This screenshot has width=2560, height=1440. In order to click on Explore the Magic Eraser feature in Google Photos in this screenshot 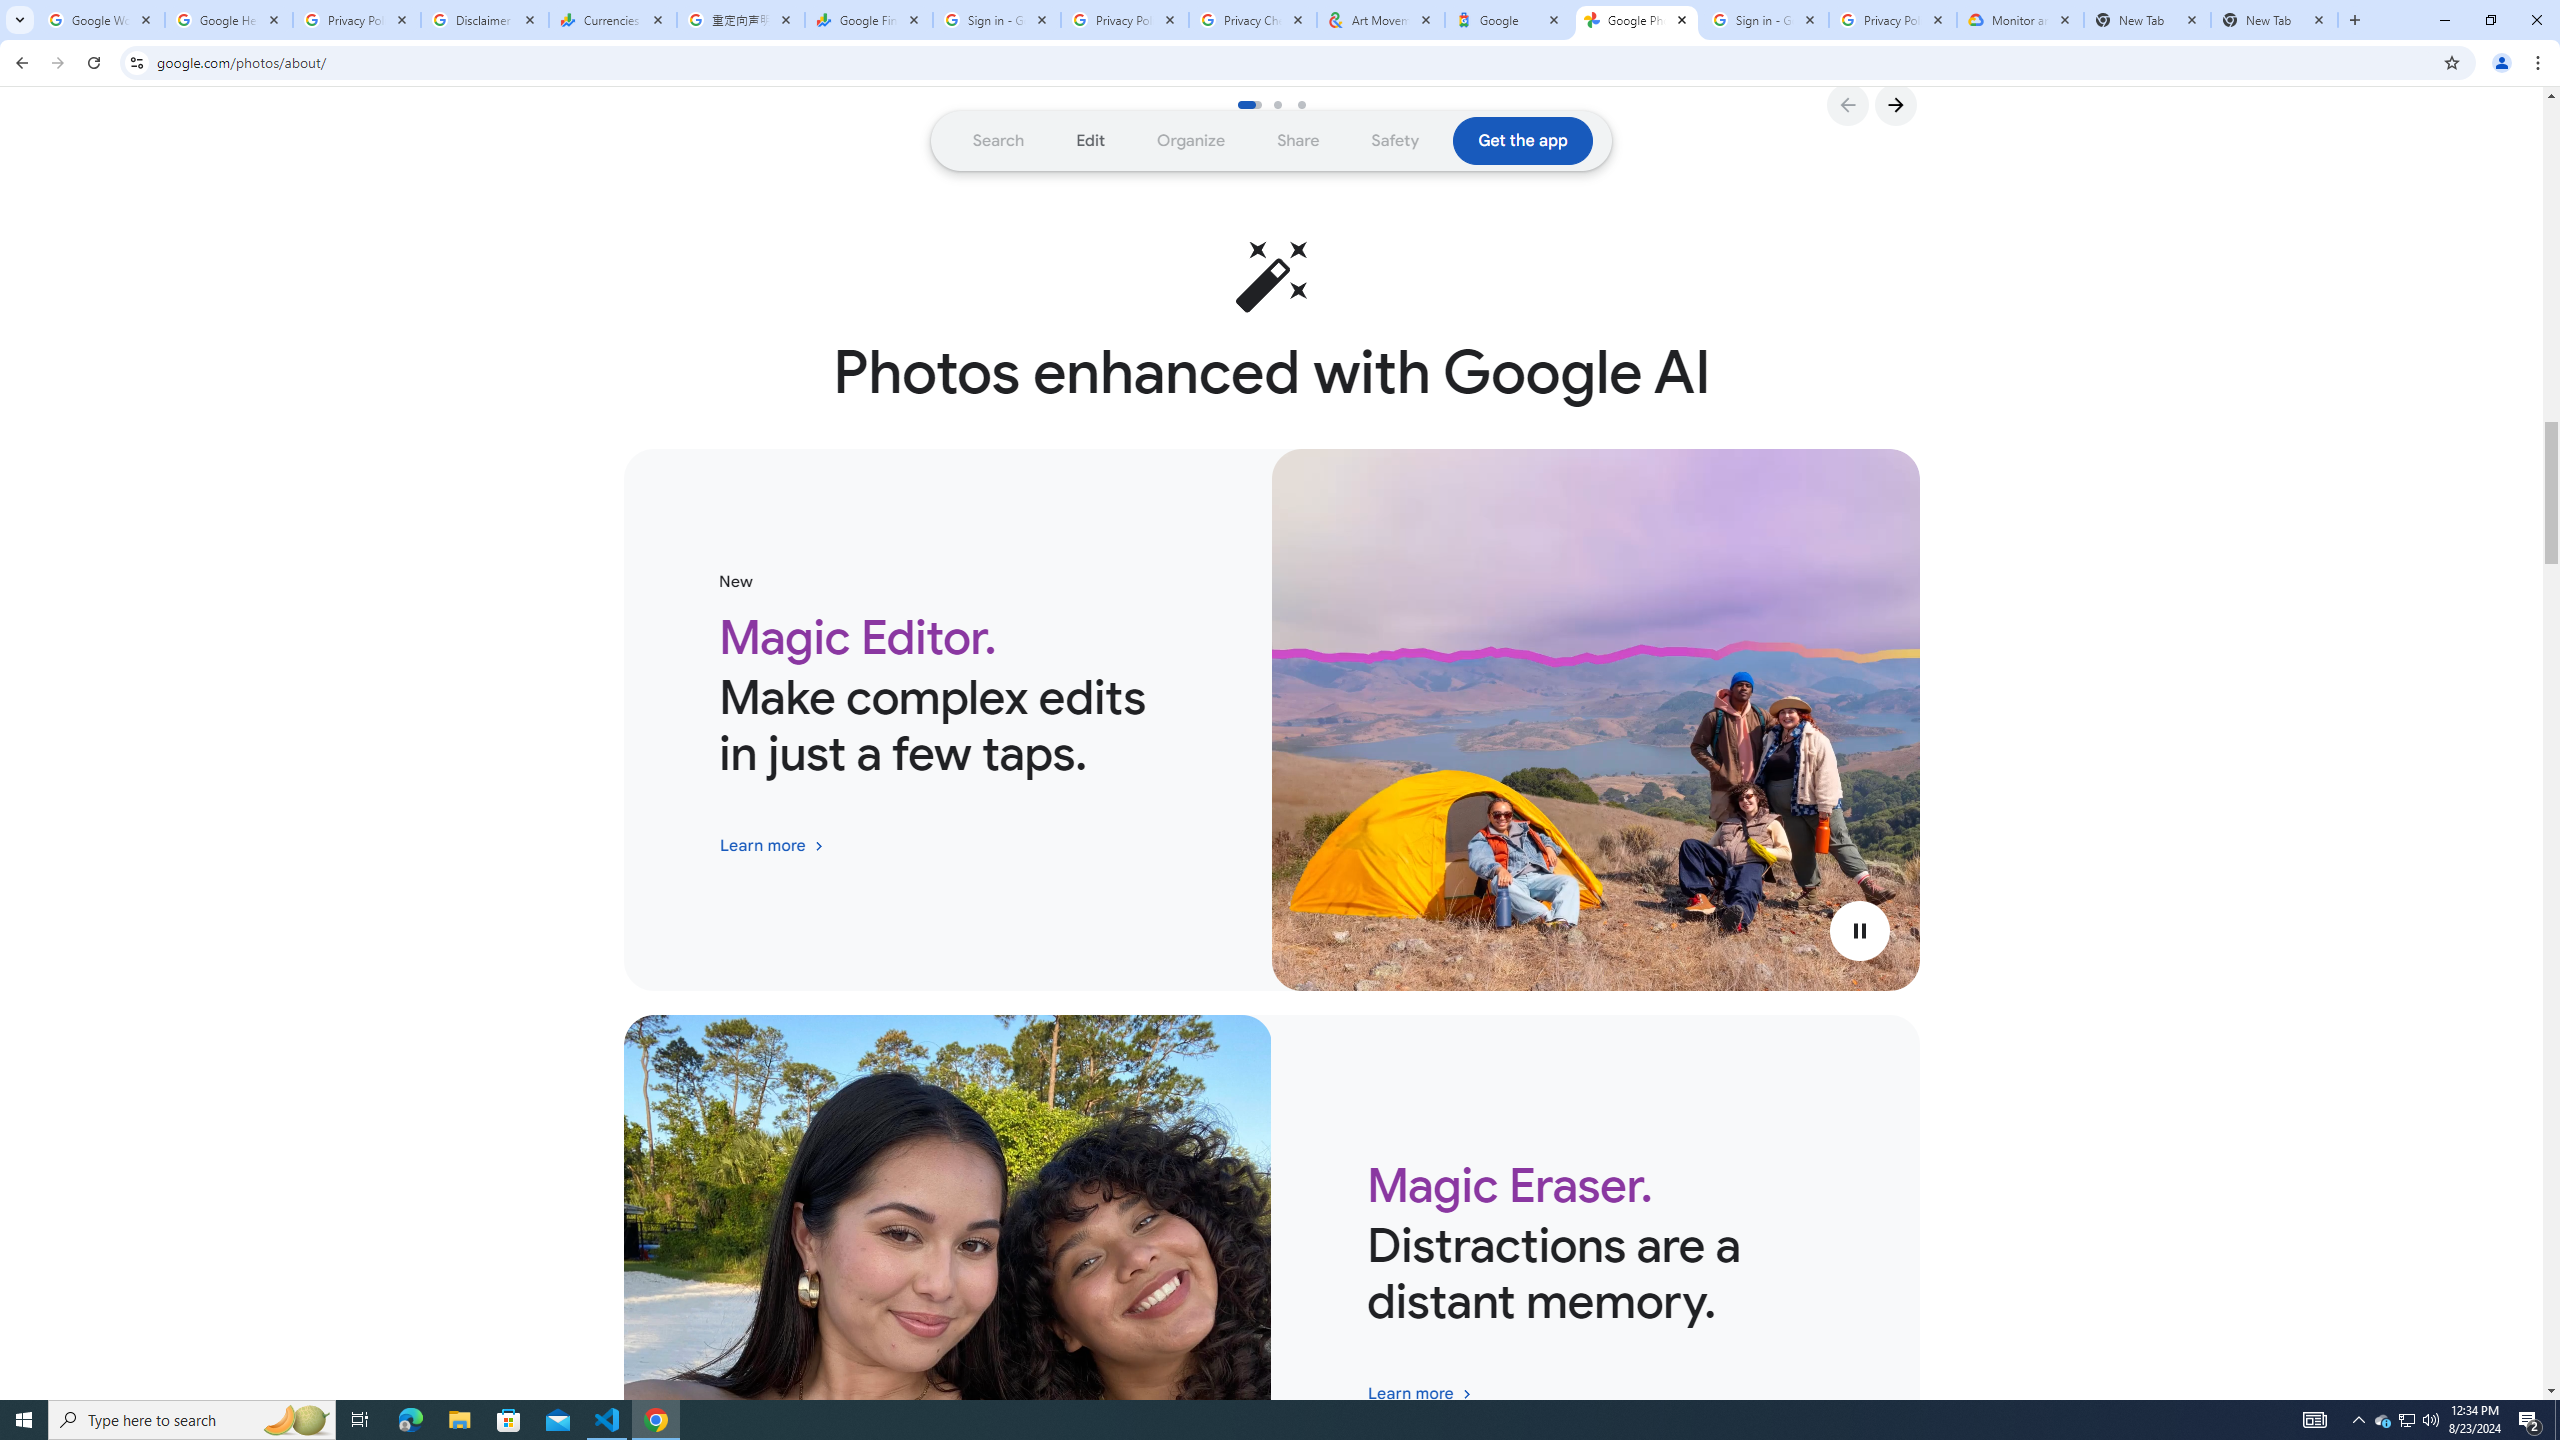, I will do `click(1419, 1394)`.